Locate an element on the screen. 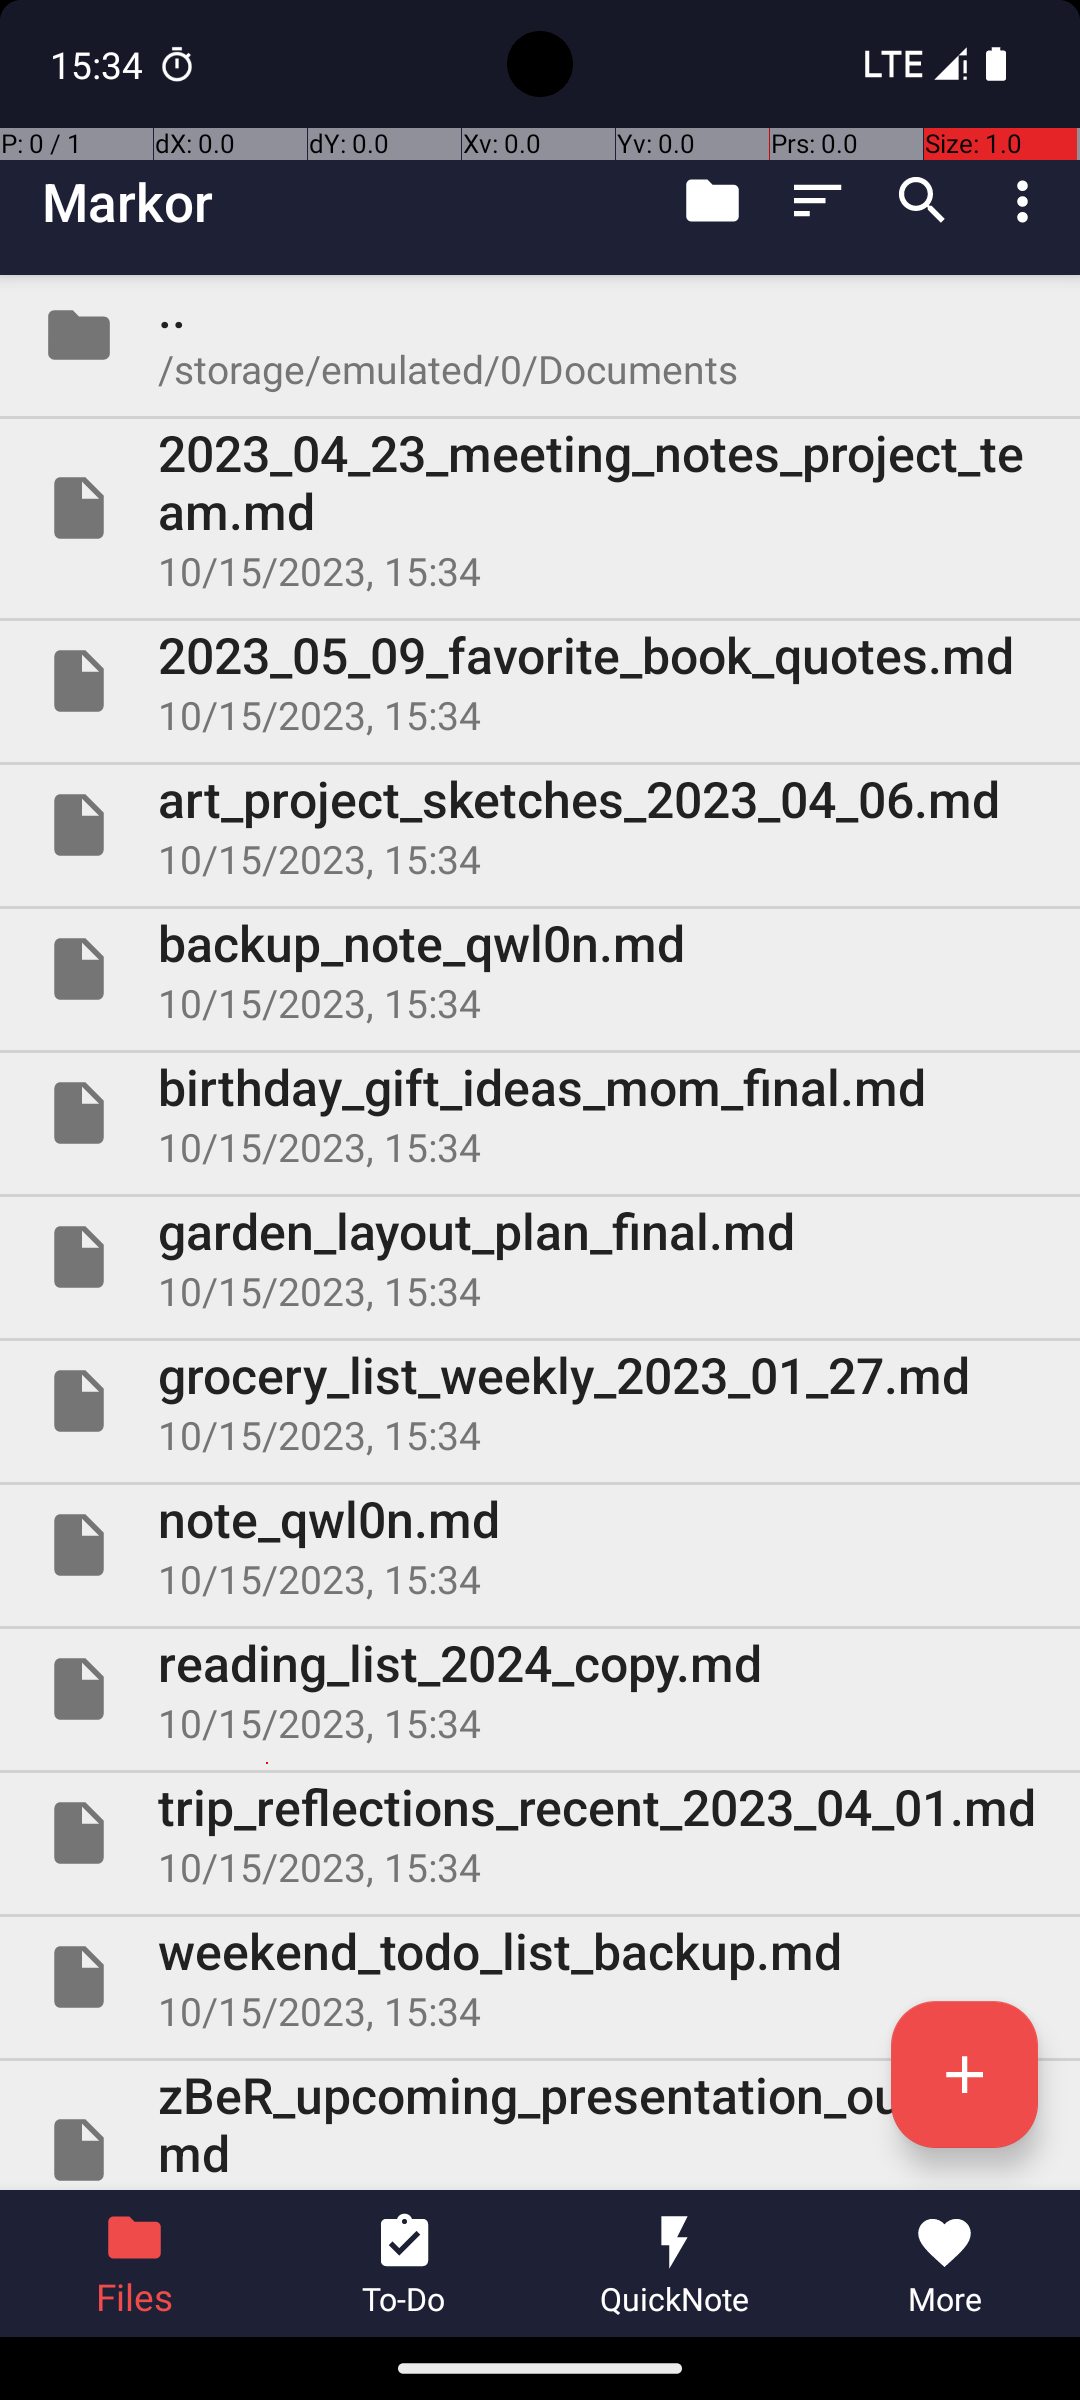  File birthday_gift_ideas_mom_final.md  is located at coordinates (540, 1113).